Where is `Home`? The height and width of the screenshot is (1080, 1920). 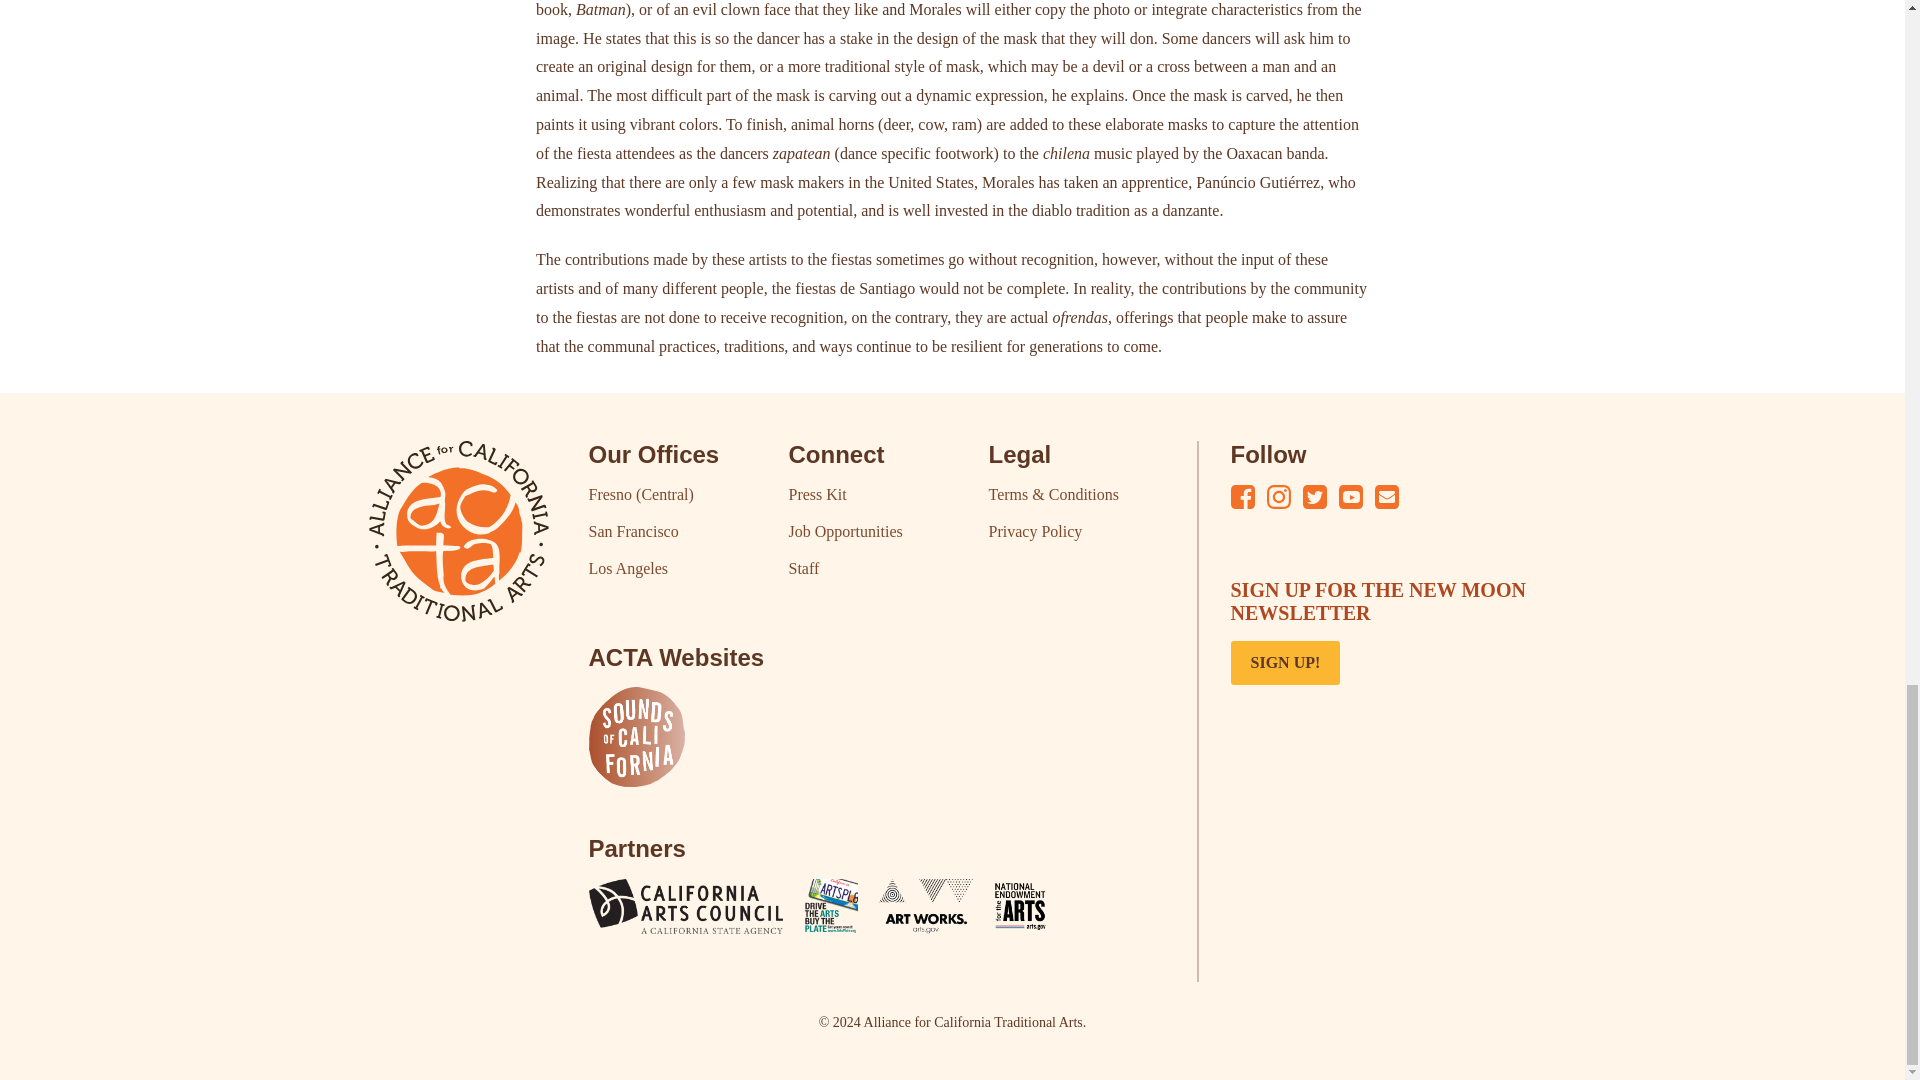
Home is located at coordinates (458, 531).